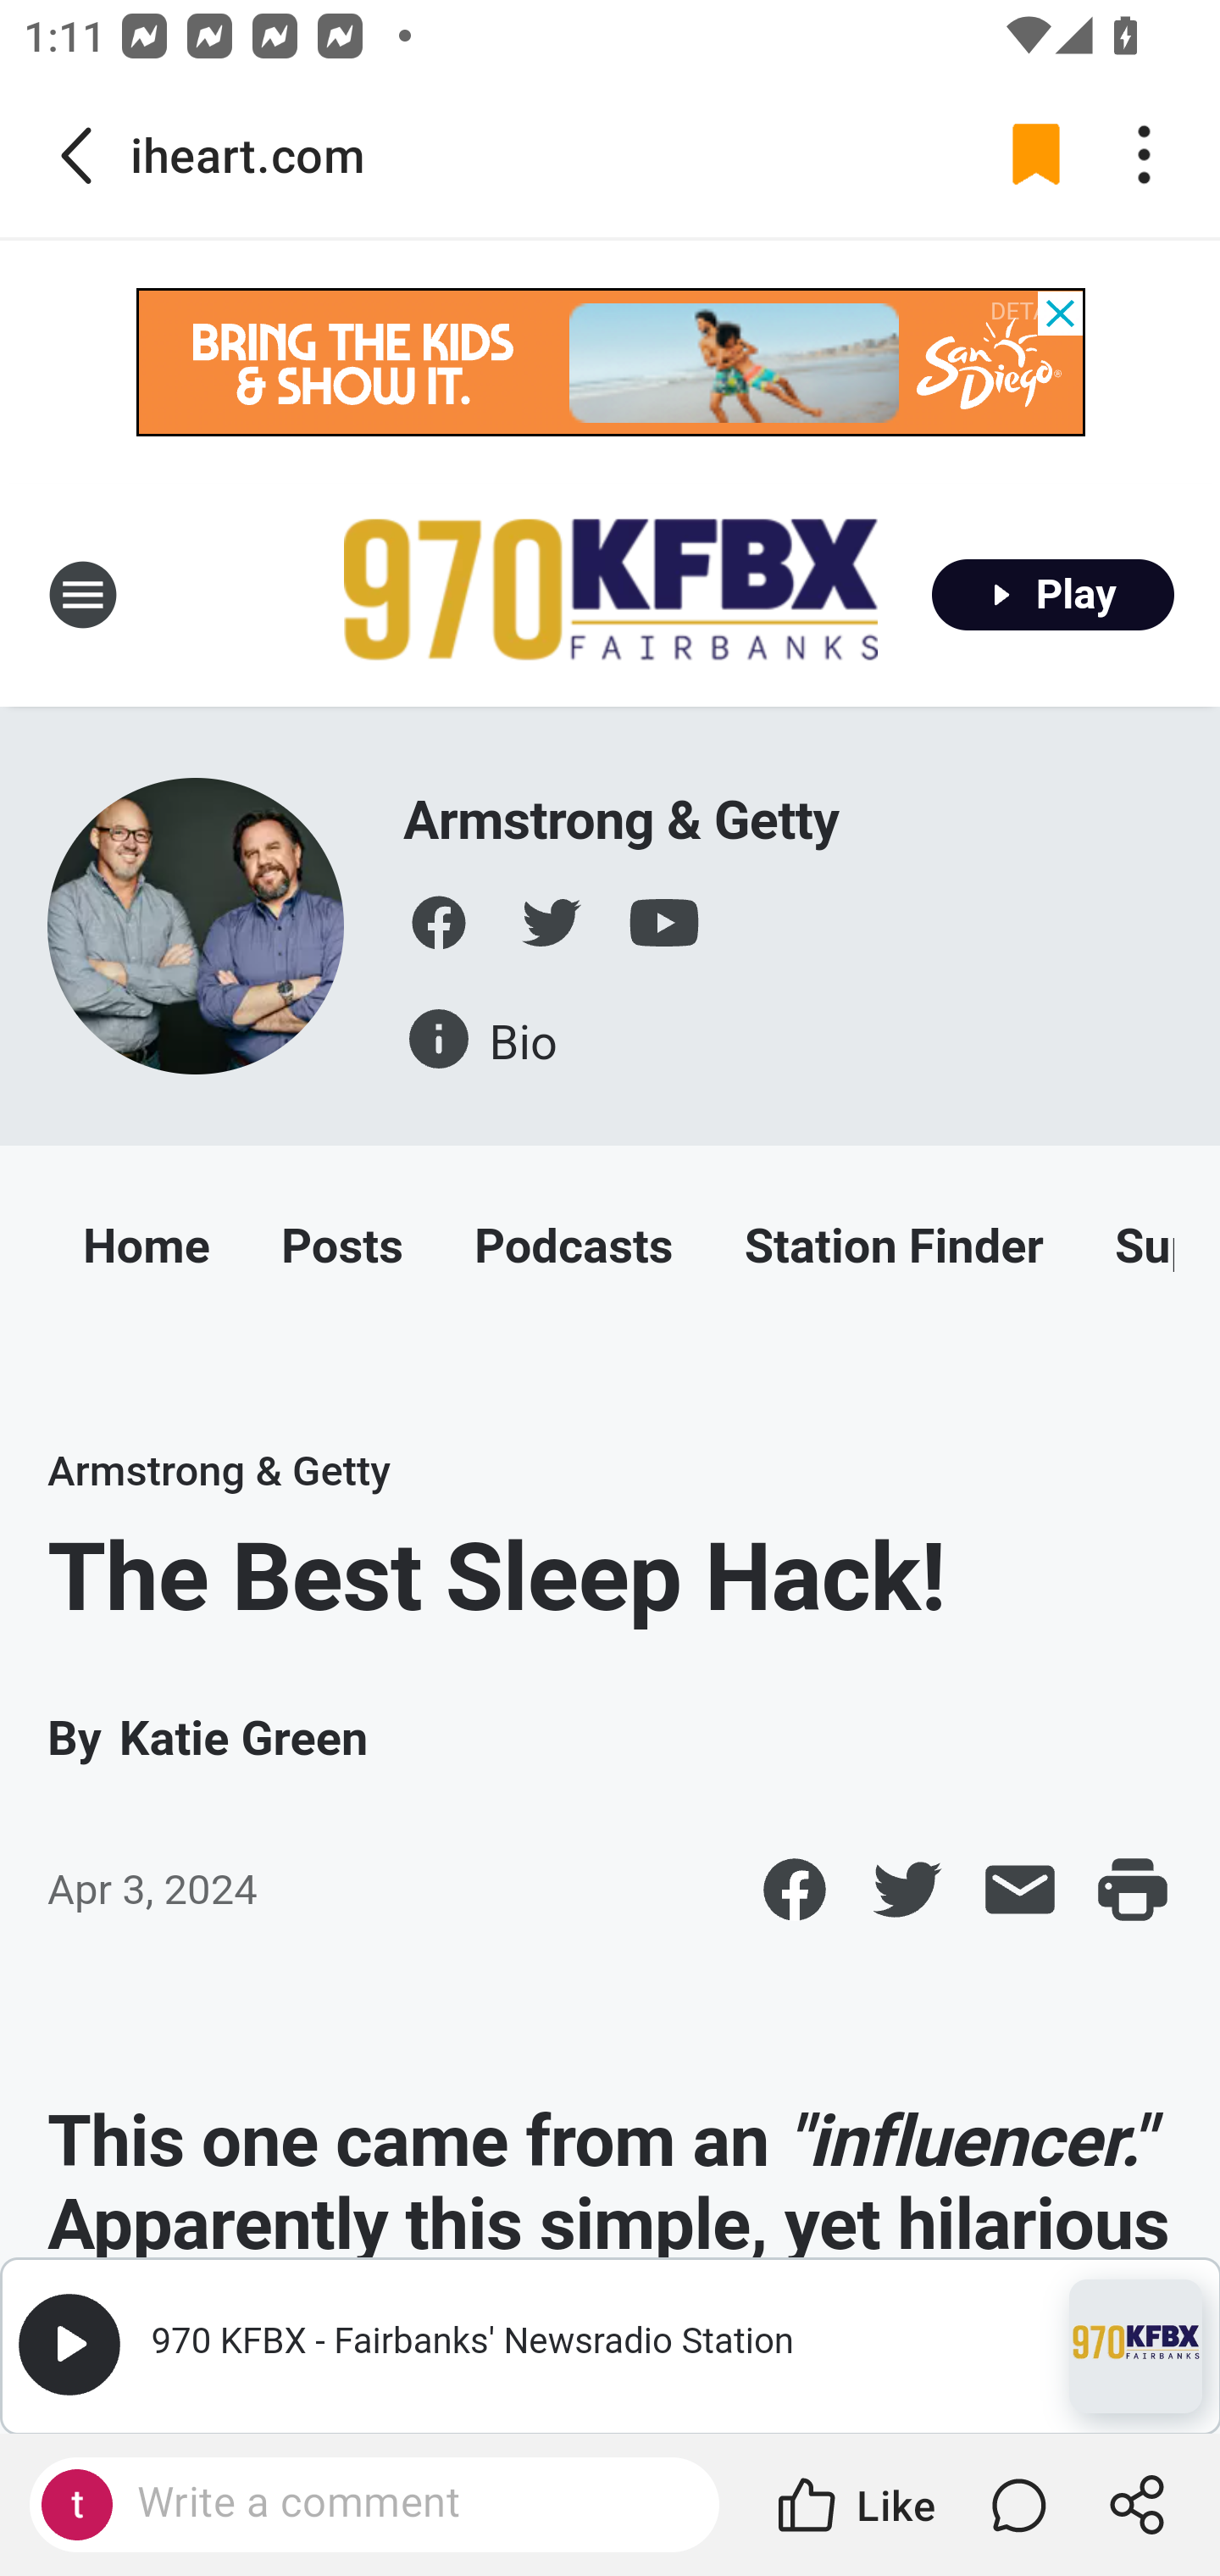 This screenshot has height=2576, width=1220. Describe the element at coordinates (1125, 2337) in the screenshot. I see `970 KFBX` at that location.